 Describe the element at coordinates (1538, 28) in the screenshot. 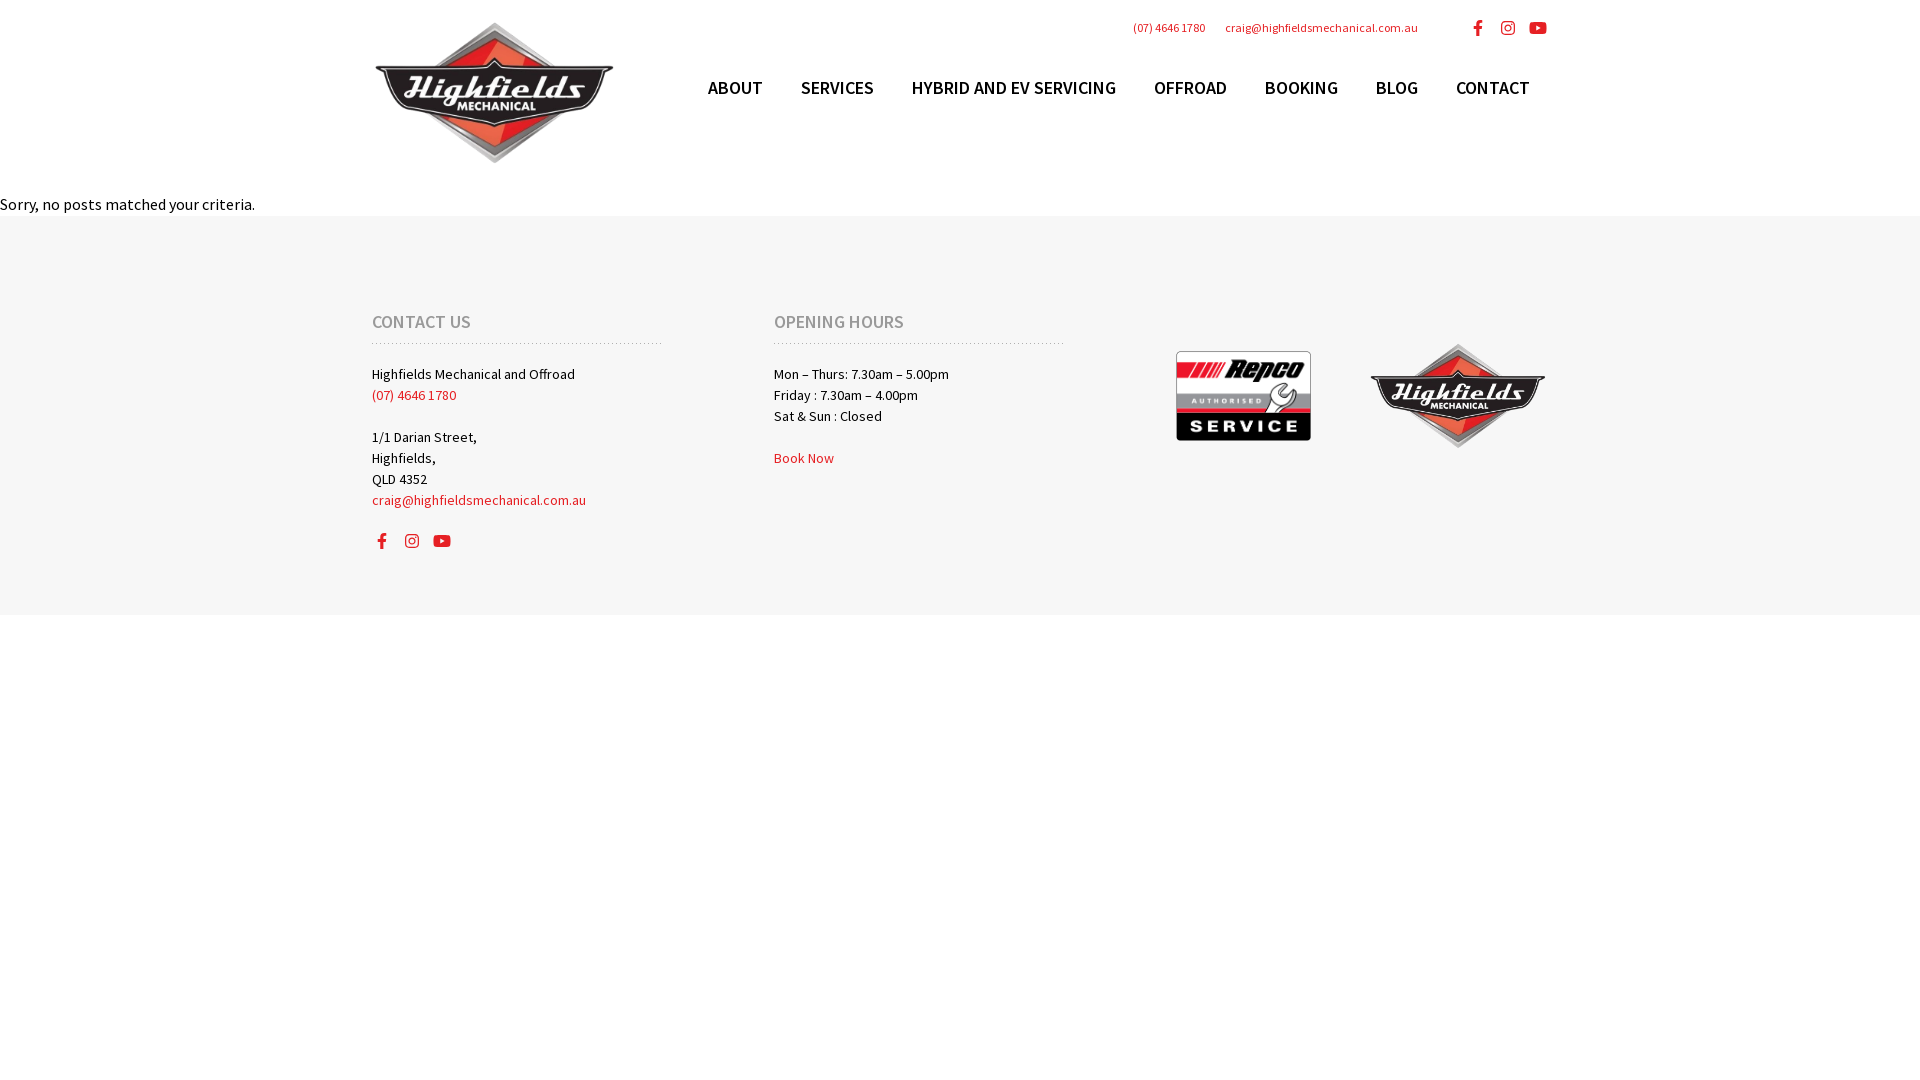

I see `View Highfields Mechanical's YouTube Page` at that location.